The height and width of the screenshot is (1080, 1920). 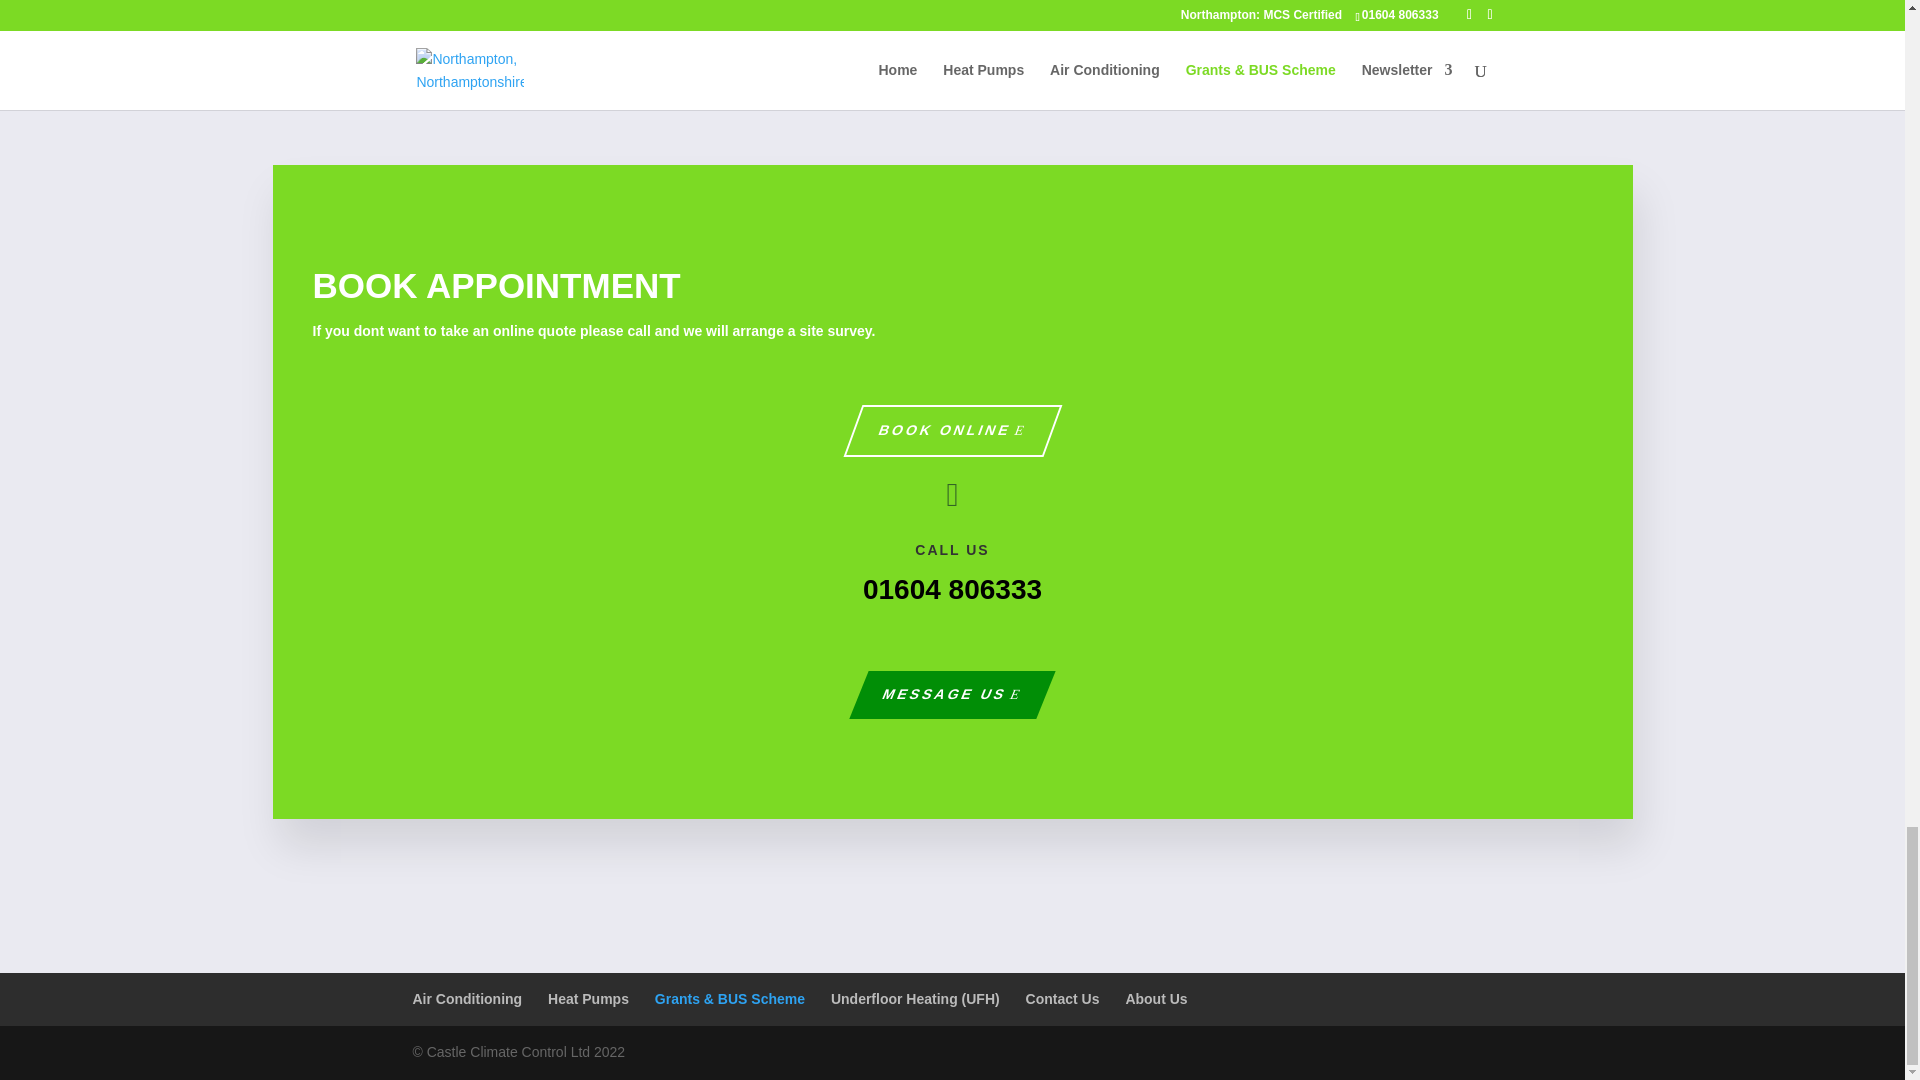 What do you see at coordinates (942, 430) in the screenshot?
I see `BOOK ONLINE` at bounding box center [942, 430].